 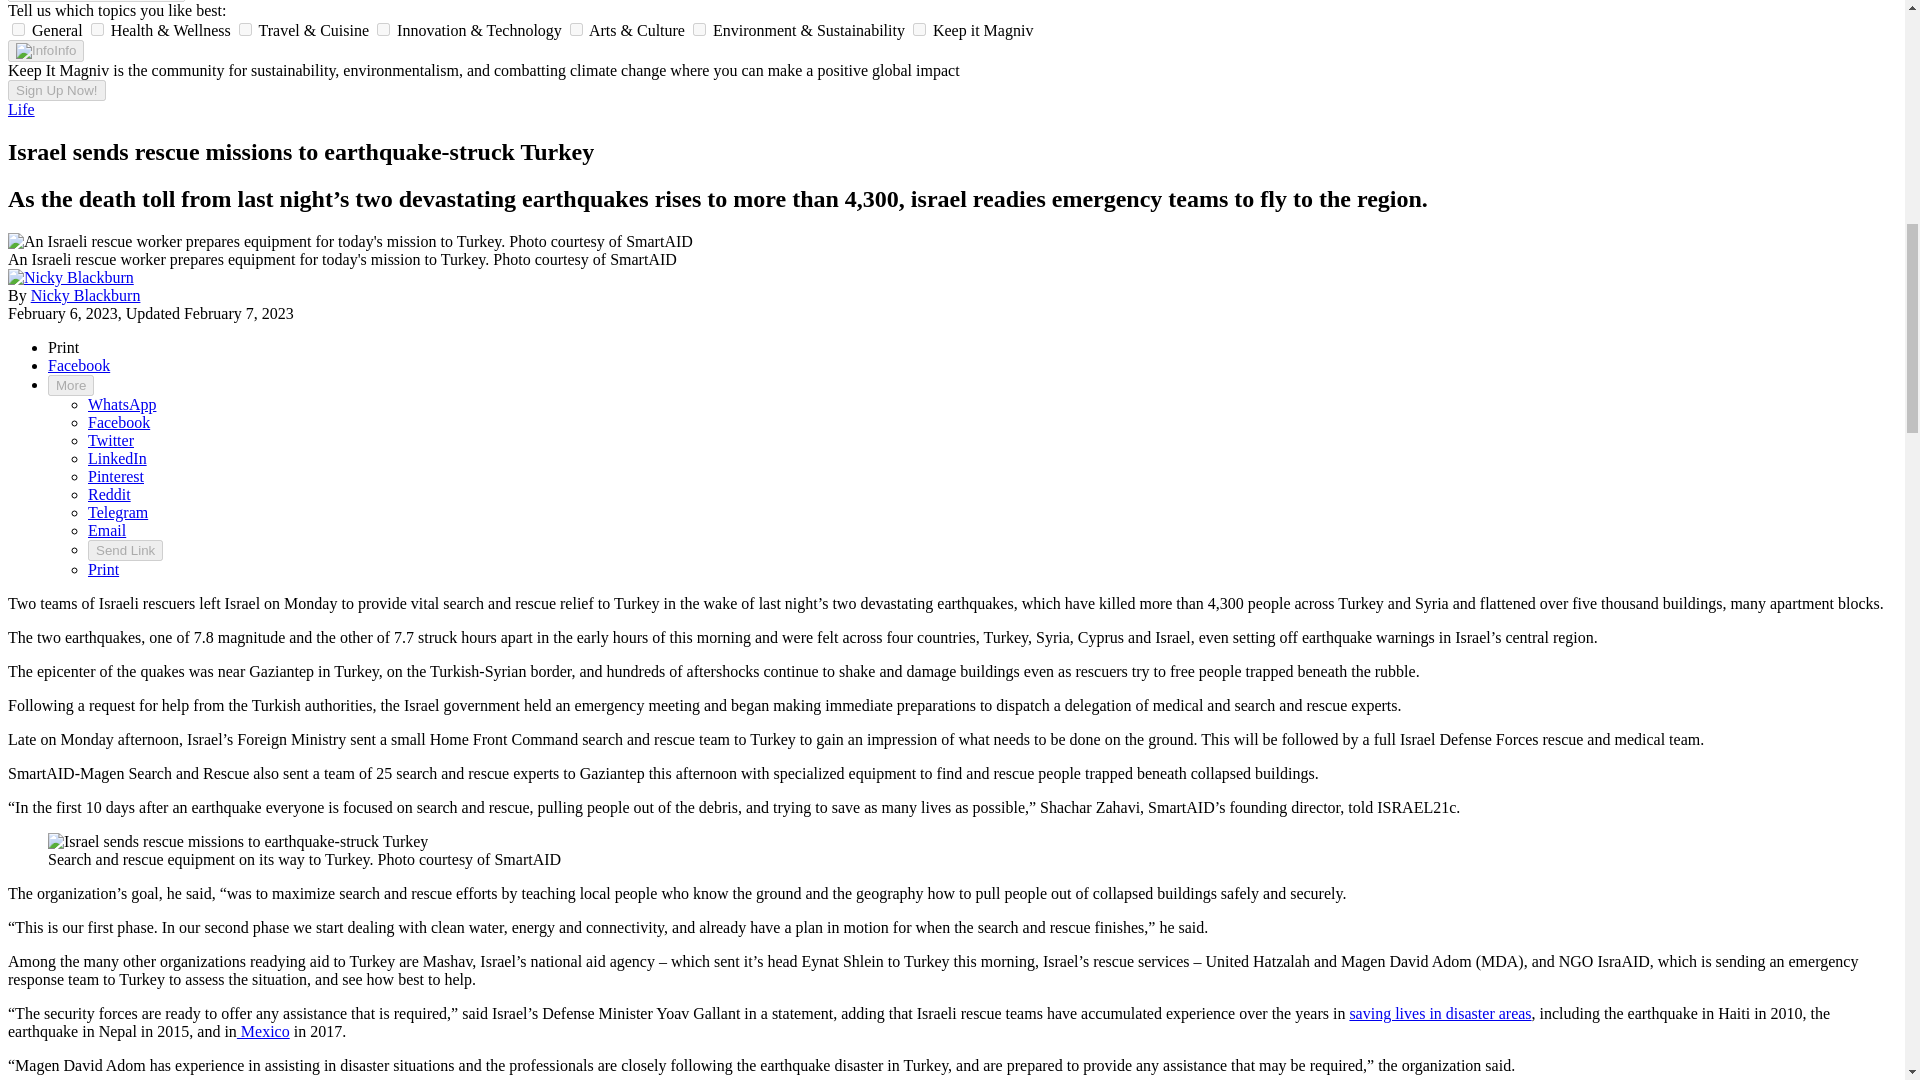 What do you see at coordinates (70, 278) in the screenshot?
I see `Nicky Blackburn` at bounding box center [70, 278].